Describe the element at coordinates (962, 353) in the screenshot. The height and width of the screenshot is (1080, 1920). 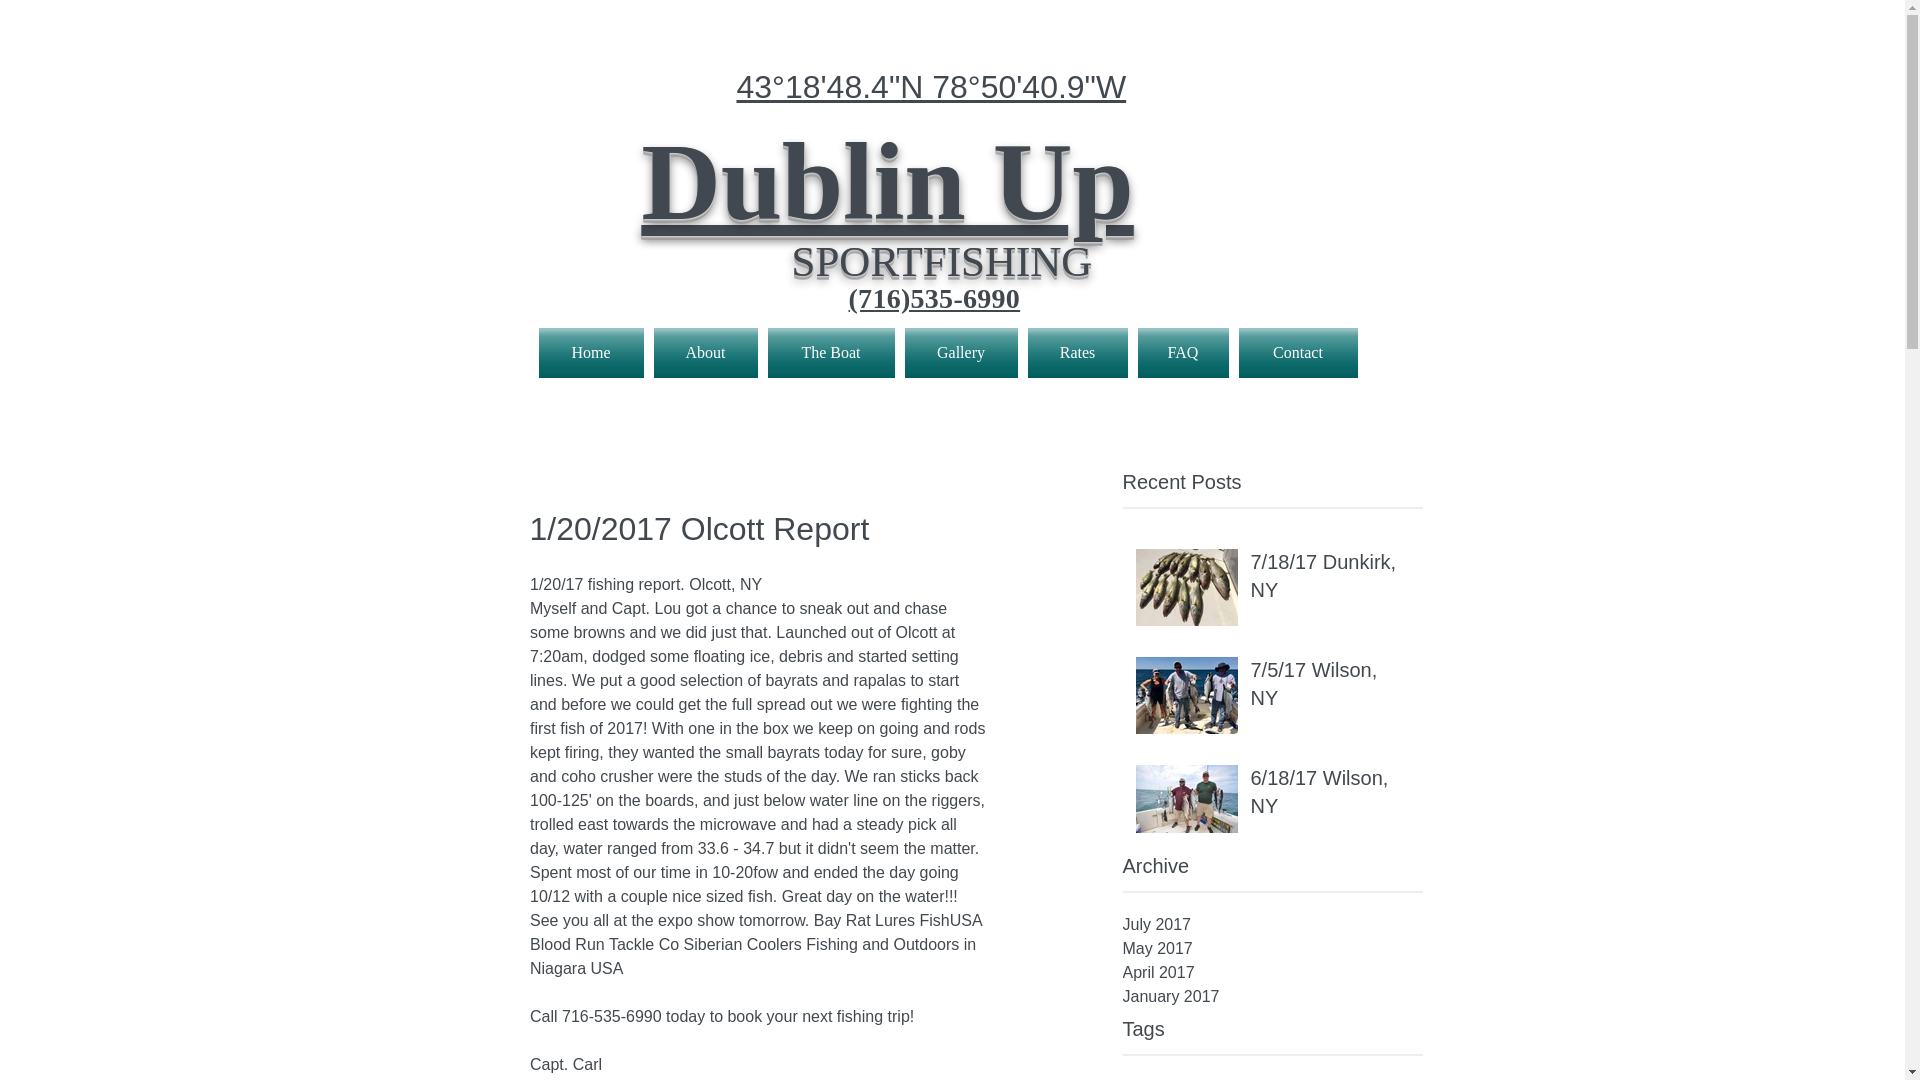
I see `Gallery` at that location.